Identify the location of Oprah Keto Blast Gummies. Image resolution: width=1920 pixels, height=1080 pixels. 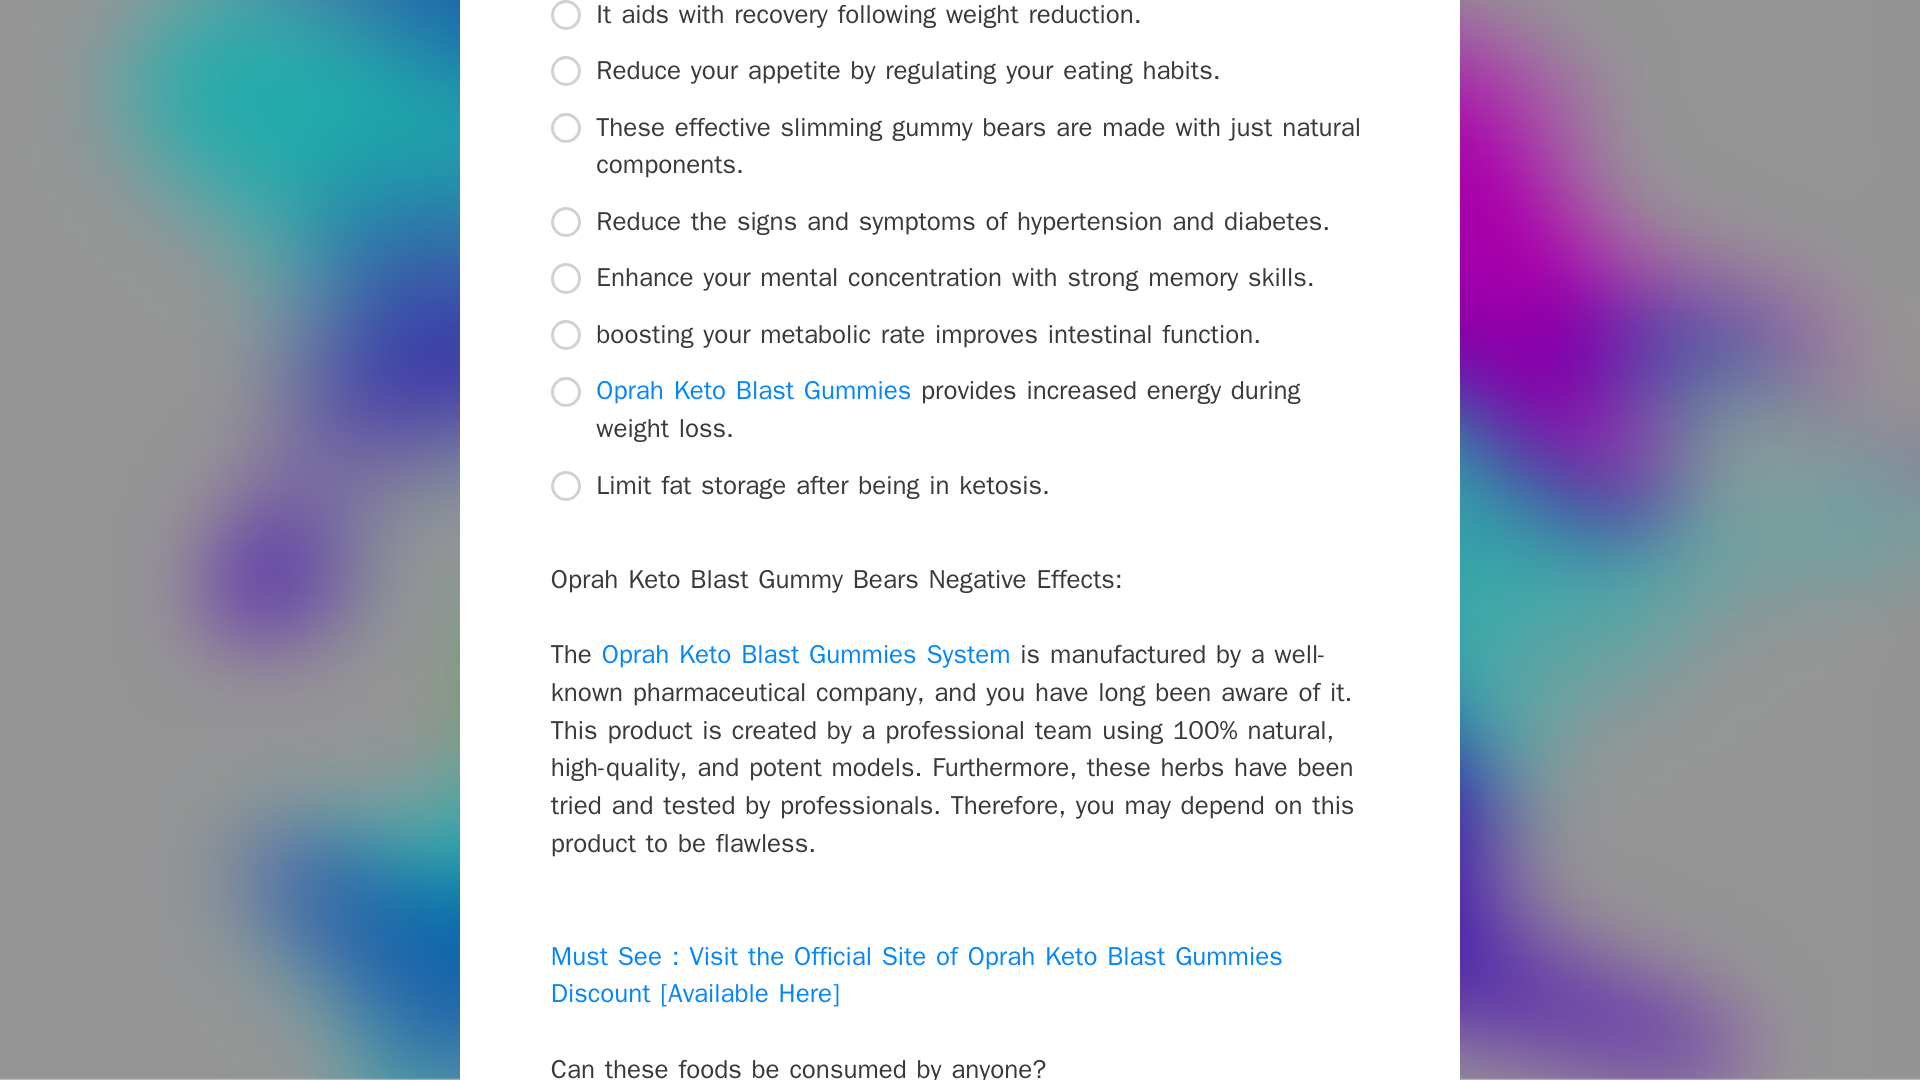
(752, 390).